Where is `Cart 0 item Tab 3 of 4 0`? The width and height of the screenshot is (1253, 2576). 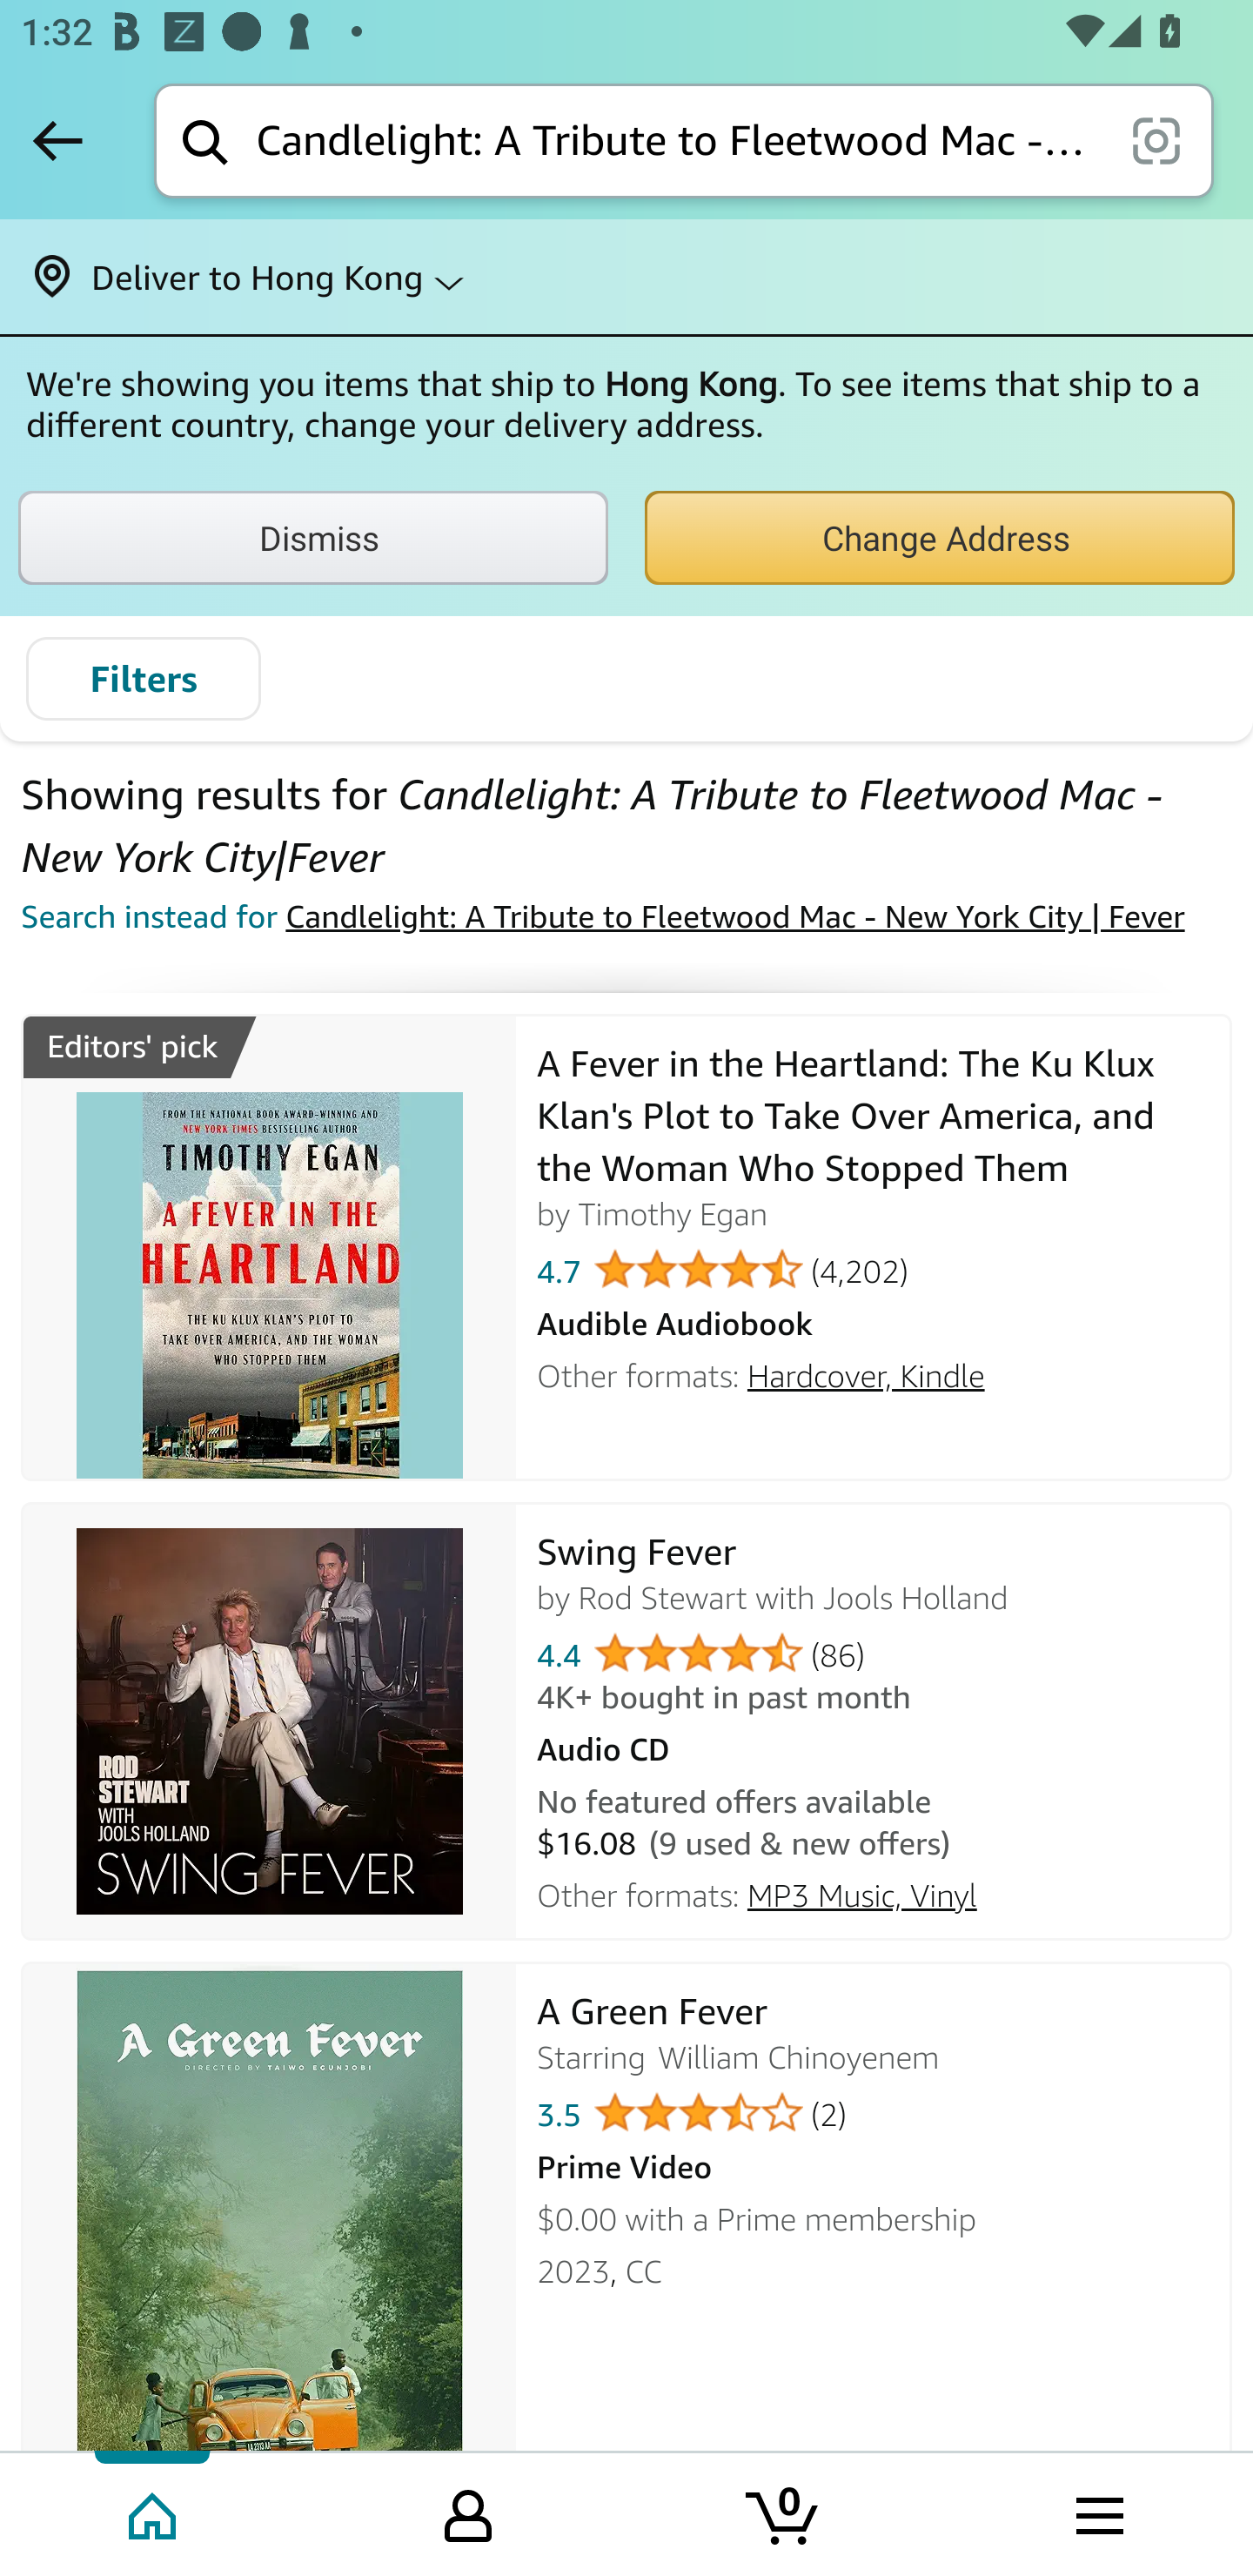 Cart 0 item Tab 3 of 4 0 is located at coordinates (784, 2512).